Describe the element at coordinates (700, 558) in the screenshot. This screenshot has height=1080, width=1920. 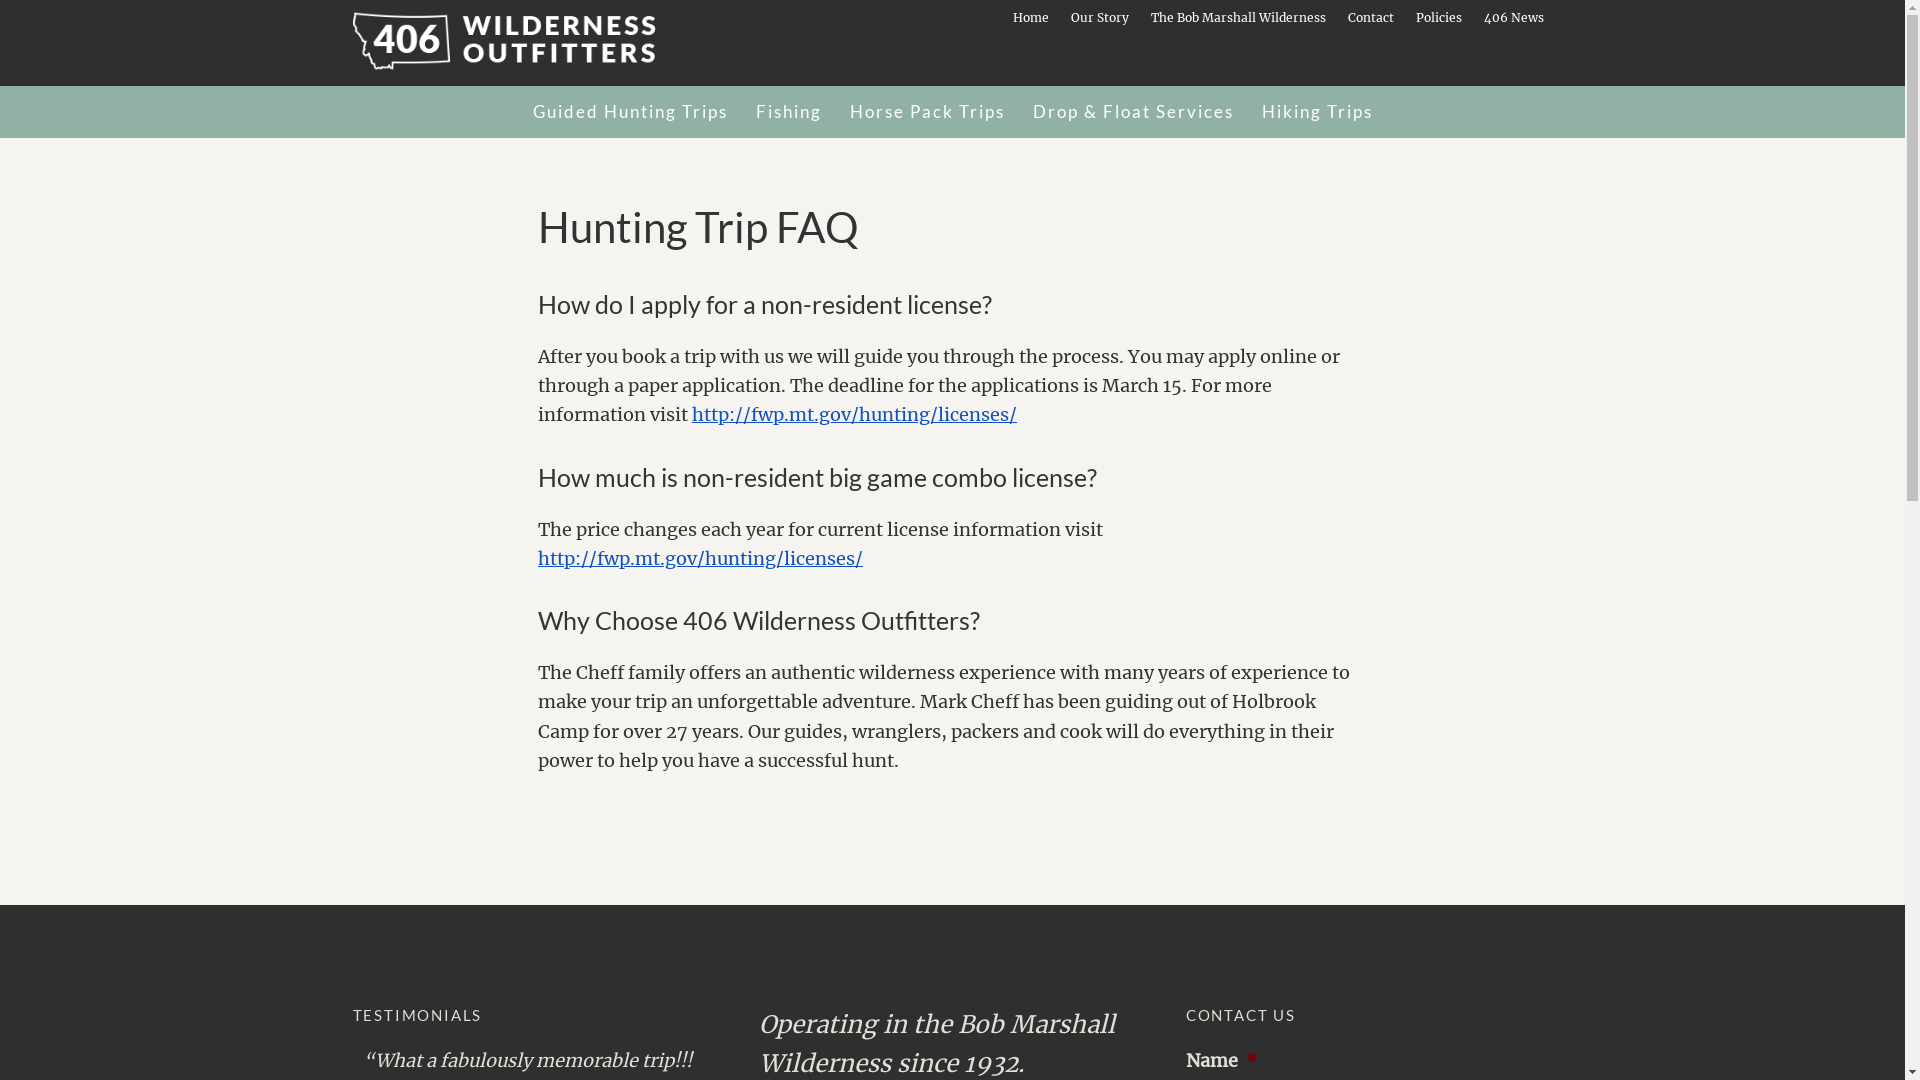
I see `http://fwp.mt.gov/hunting/licenses/` at that location.